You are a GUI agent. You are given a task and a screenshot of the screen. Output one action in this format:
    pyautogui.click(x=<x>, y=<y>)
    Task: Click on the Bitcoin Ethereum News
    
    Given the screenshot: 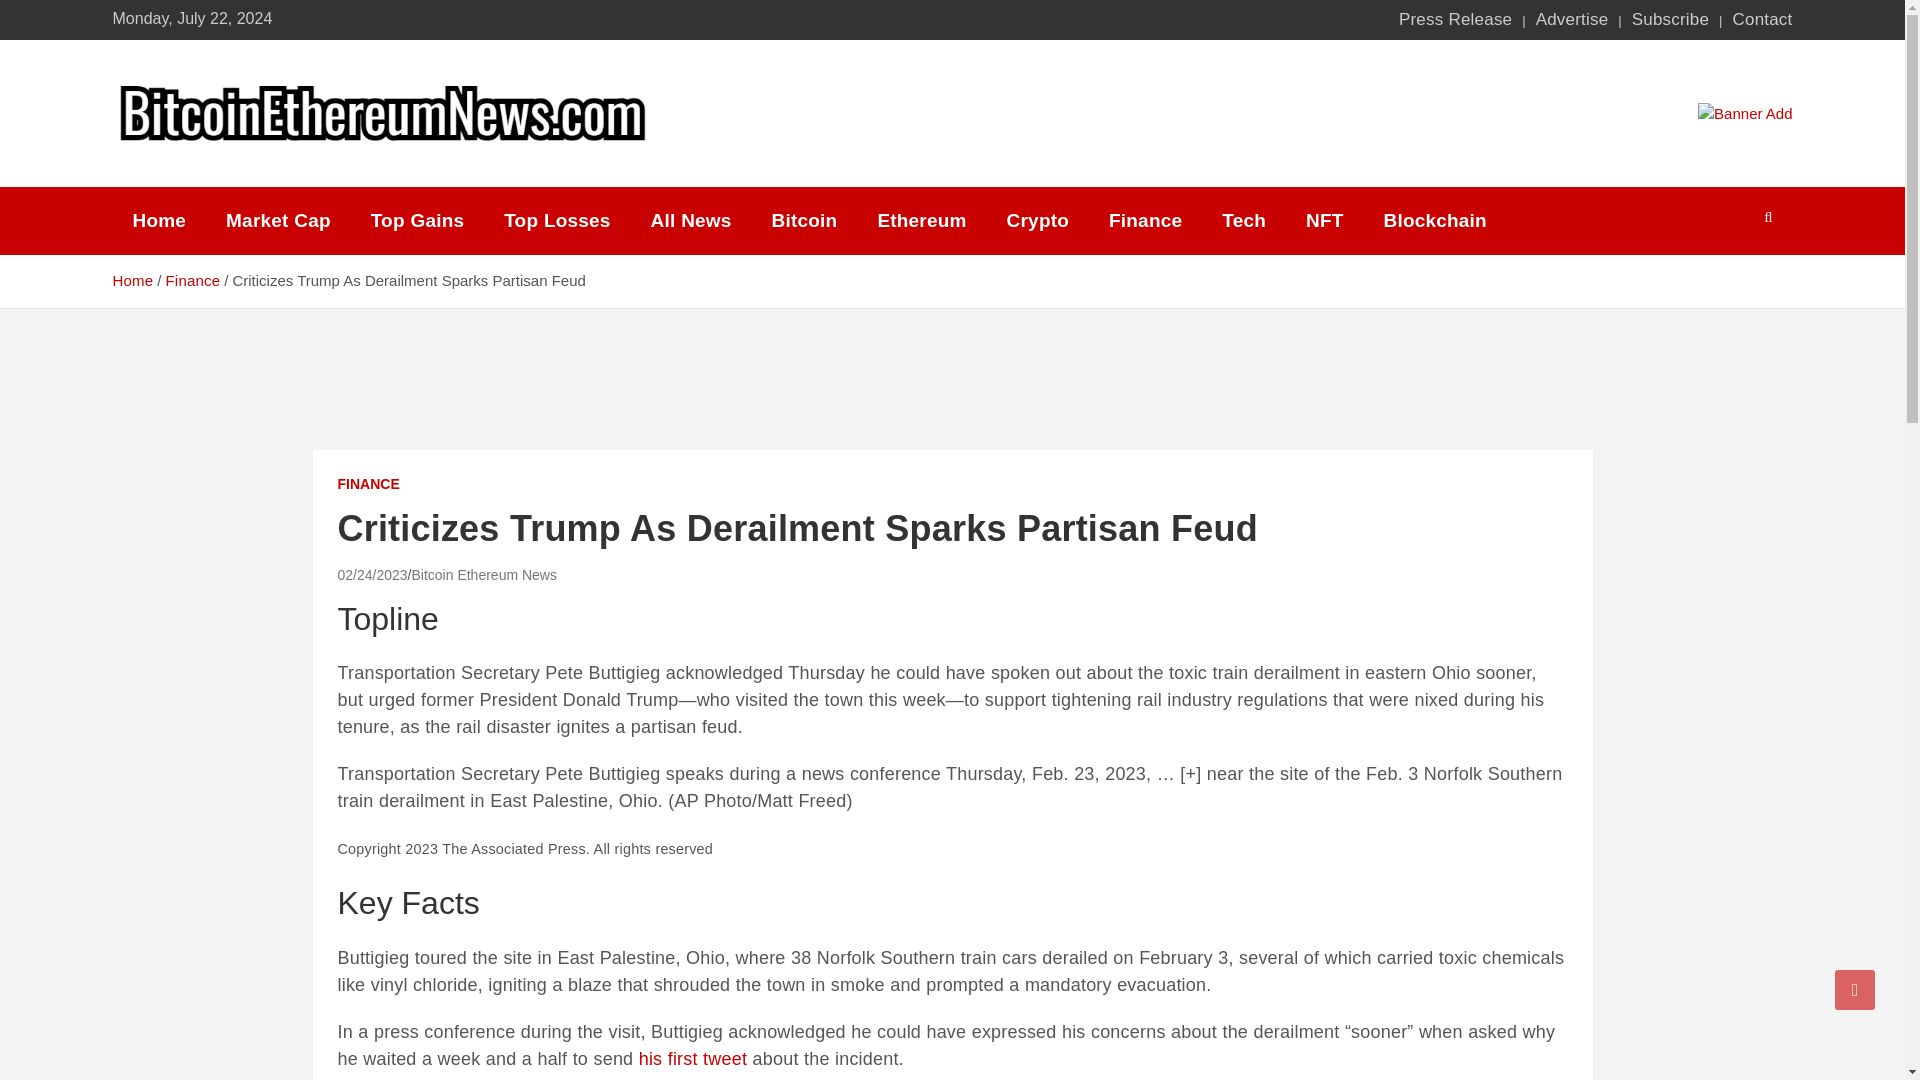 What is the action you would take?
    pyautogui.click(x=483, y=575)
    